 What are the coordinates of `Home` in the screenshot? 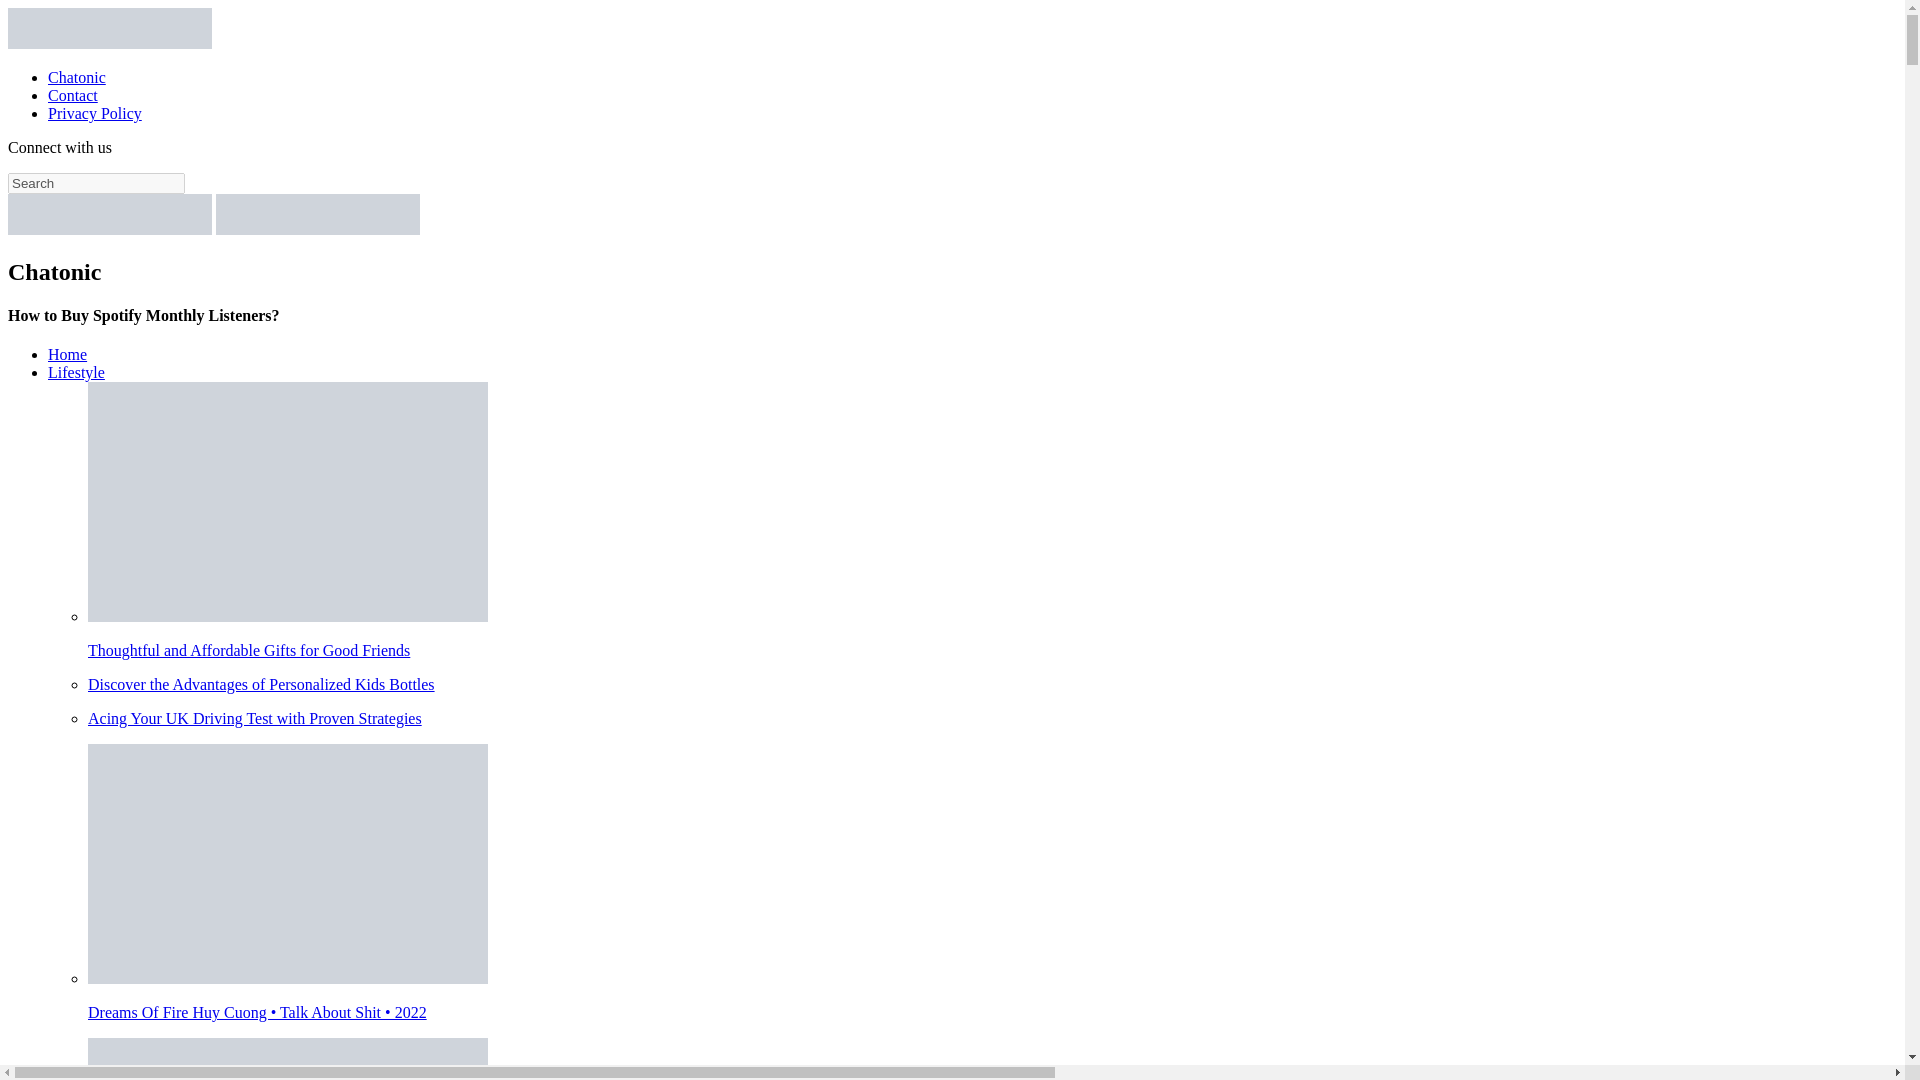 It's located at (67, 354).